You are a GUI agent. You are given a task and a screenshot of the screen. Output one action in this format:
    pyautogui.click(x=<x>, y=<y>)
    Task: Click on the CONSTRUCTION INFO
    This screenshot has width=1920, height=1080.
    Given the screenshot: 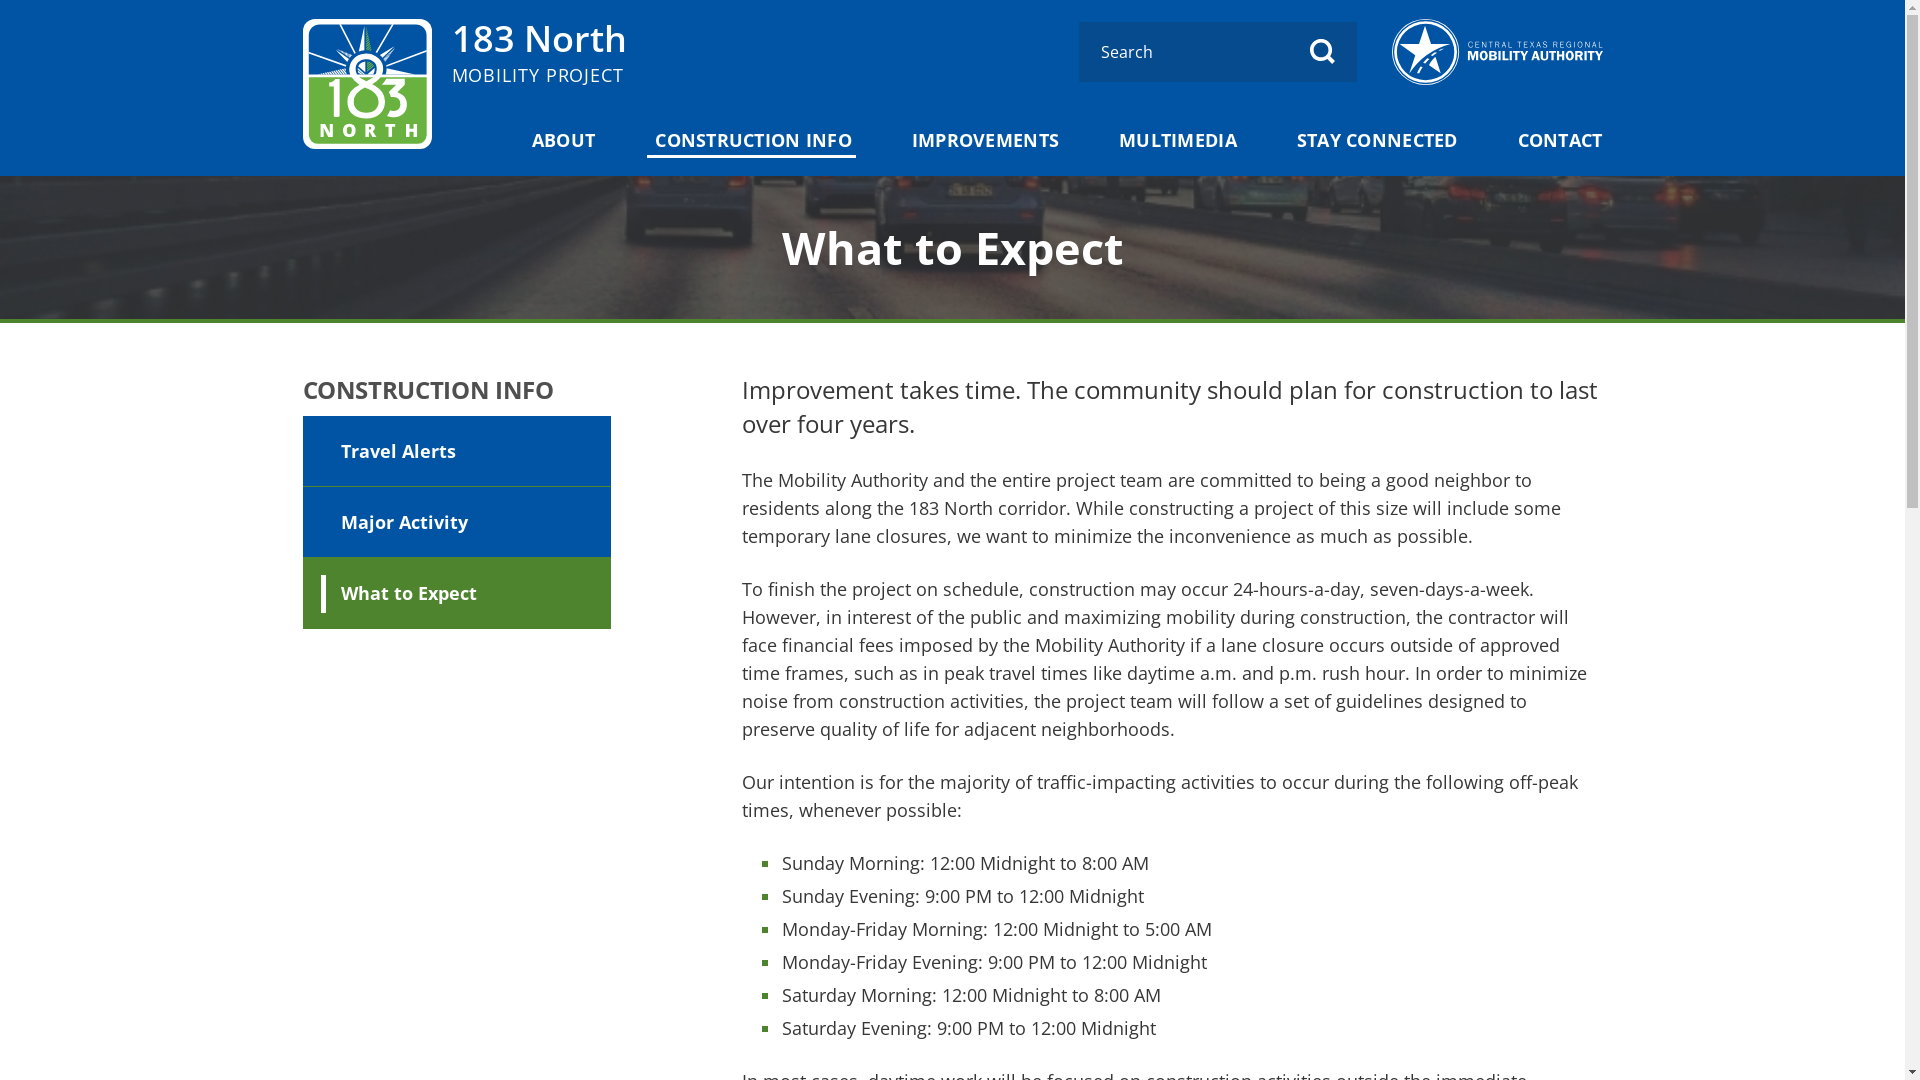 What is the action you would take?
    pyautogui.click(x=754, y=140)
    